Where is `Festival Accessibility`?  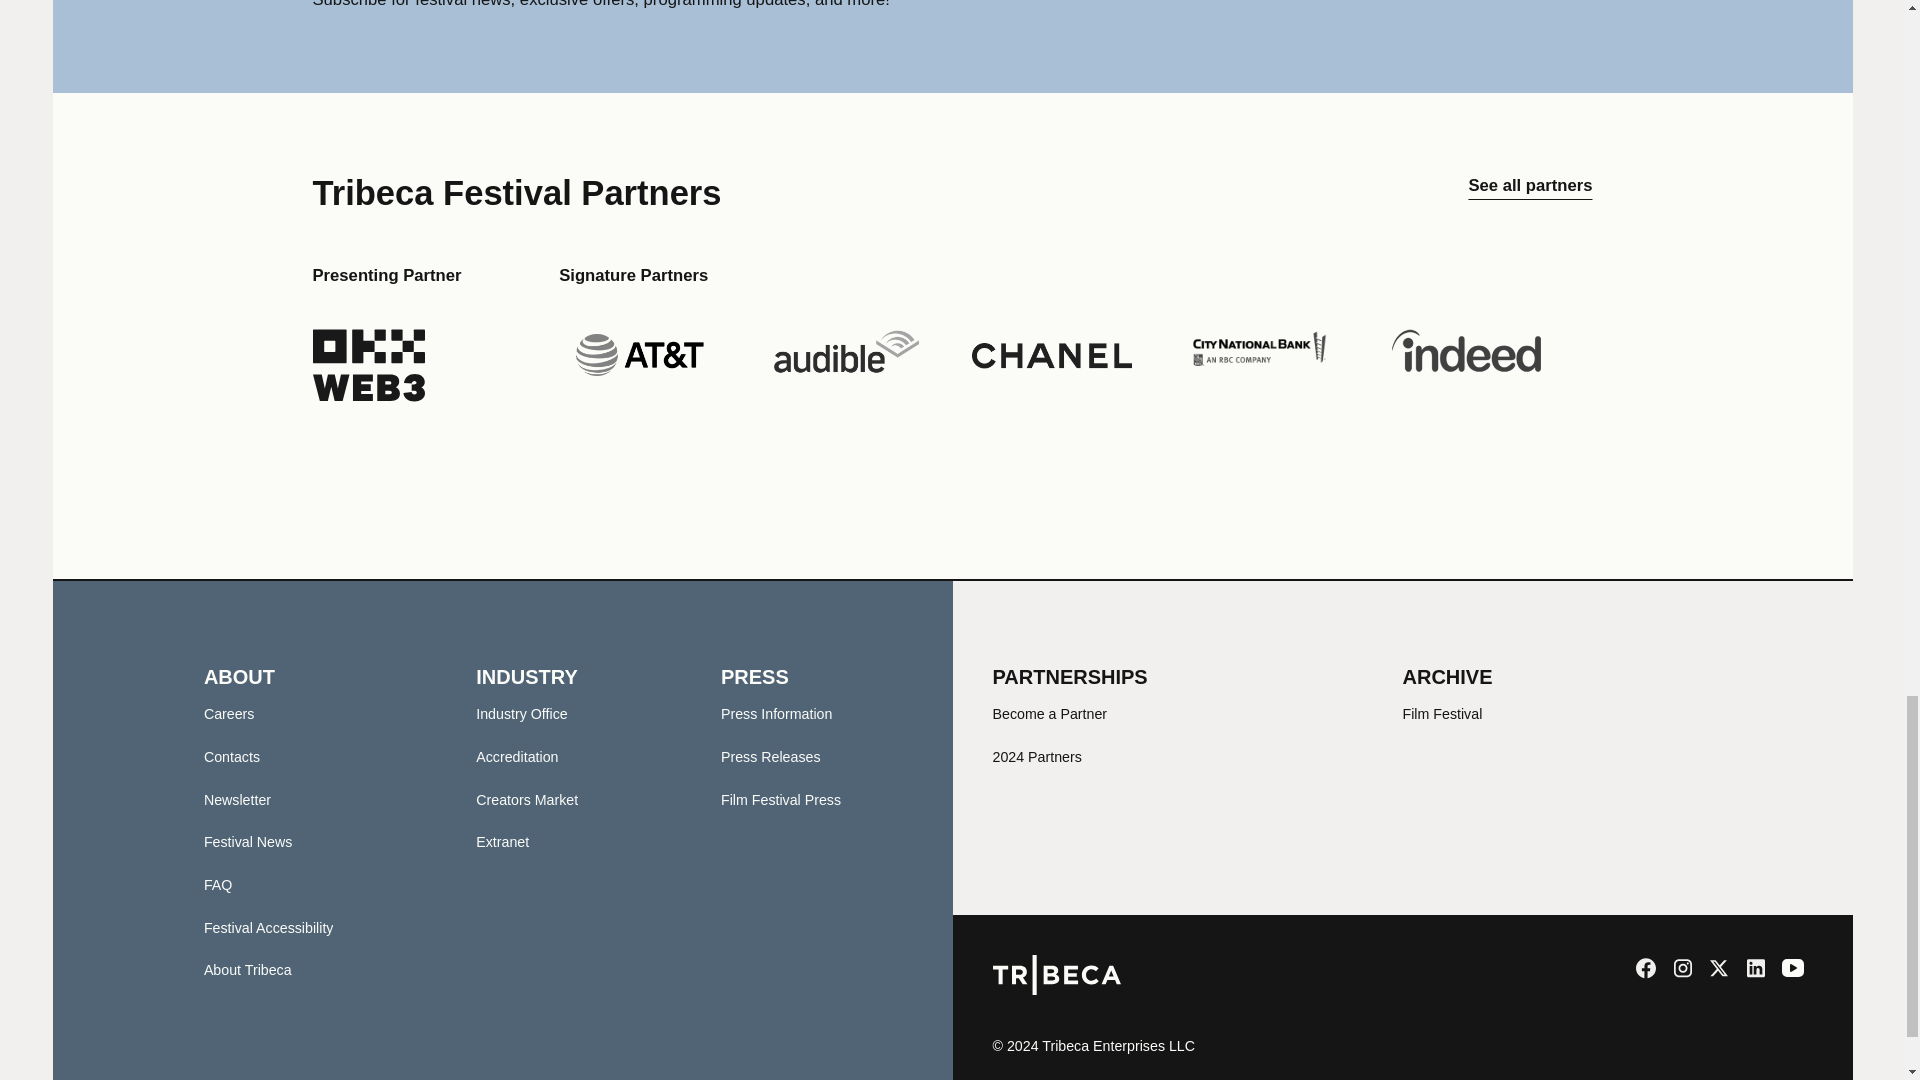
Festival Accessibility is located at coordinates (268, 928).